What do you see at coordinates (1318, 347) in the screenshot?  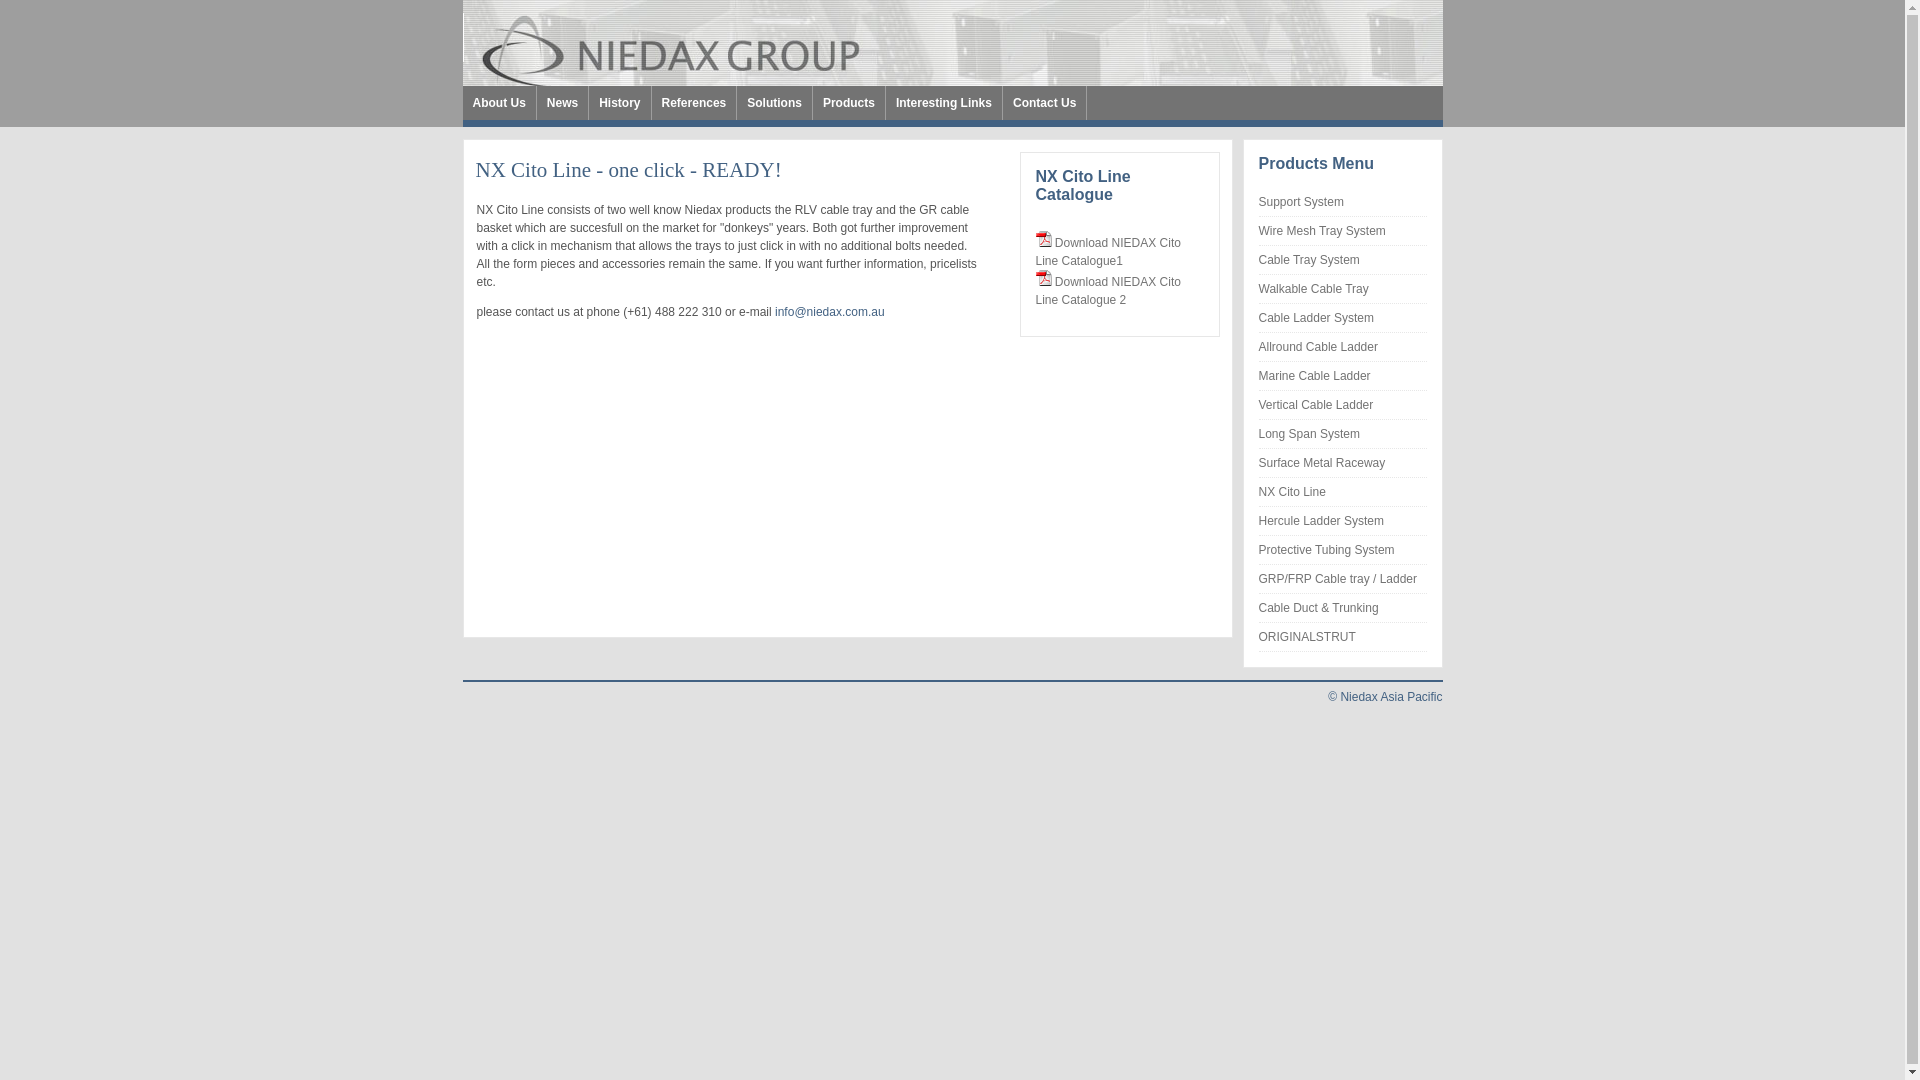 I see `Allround Cable Ladder` at bounding box center [1318, 347].